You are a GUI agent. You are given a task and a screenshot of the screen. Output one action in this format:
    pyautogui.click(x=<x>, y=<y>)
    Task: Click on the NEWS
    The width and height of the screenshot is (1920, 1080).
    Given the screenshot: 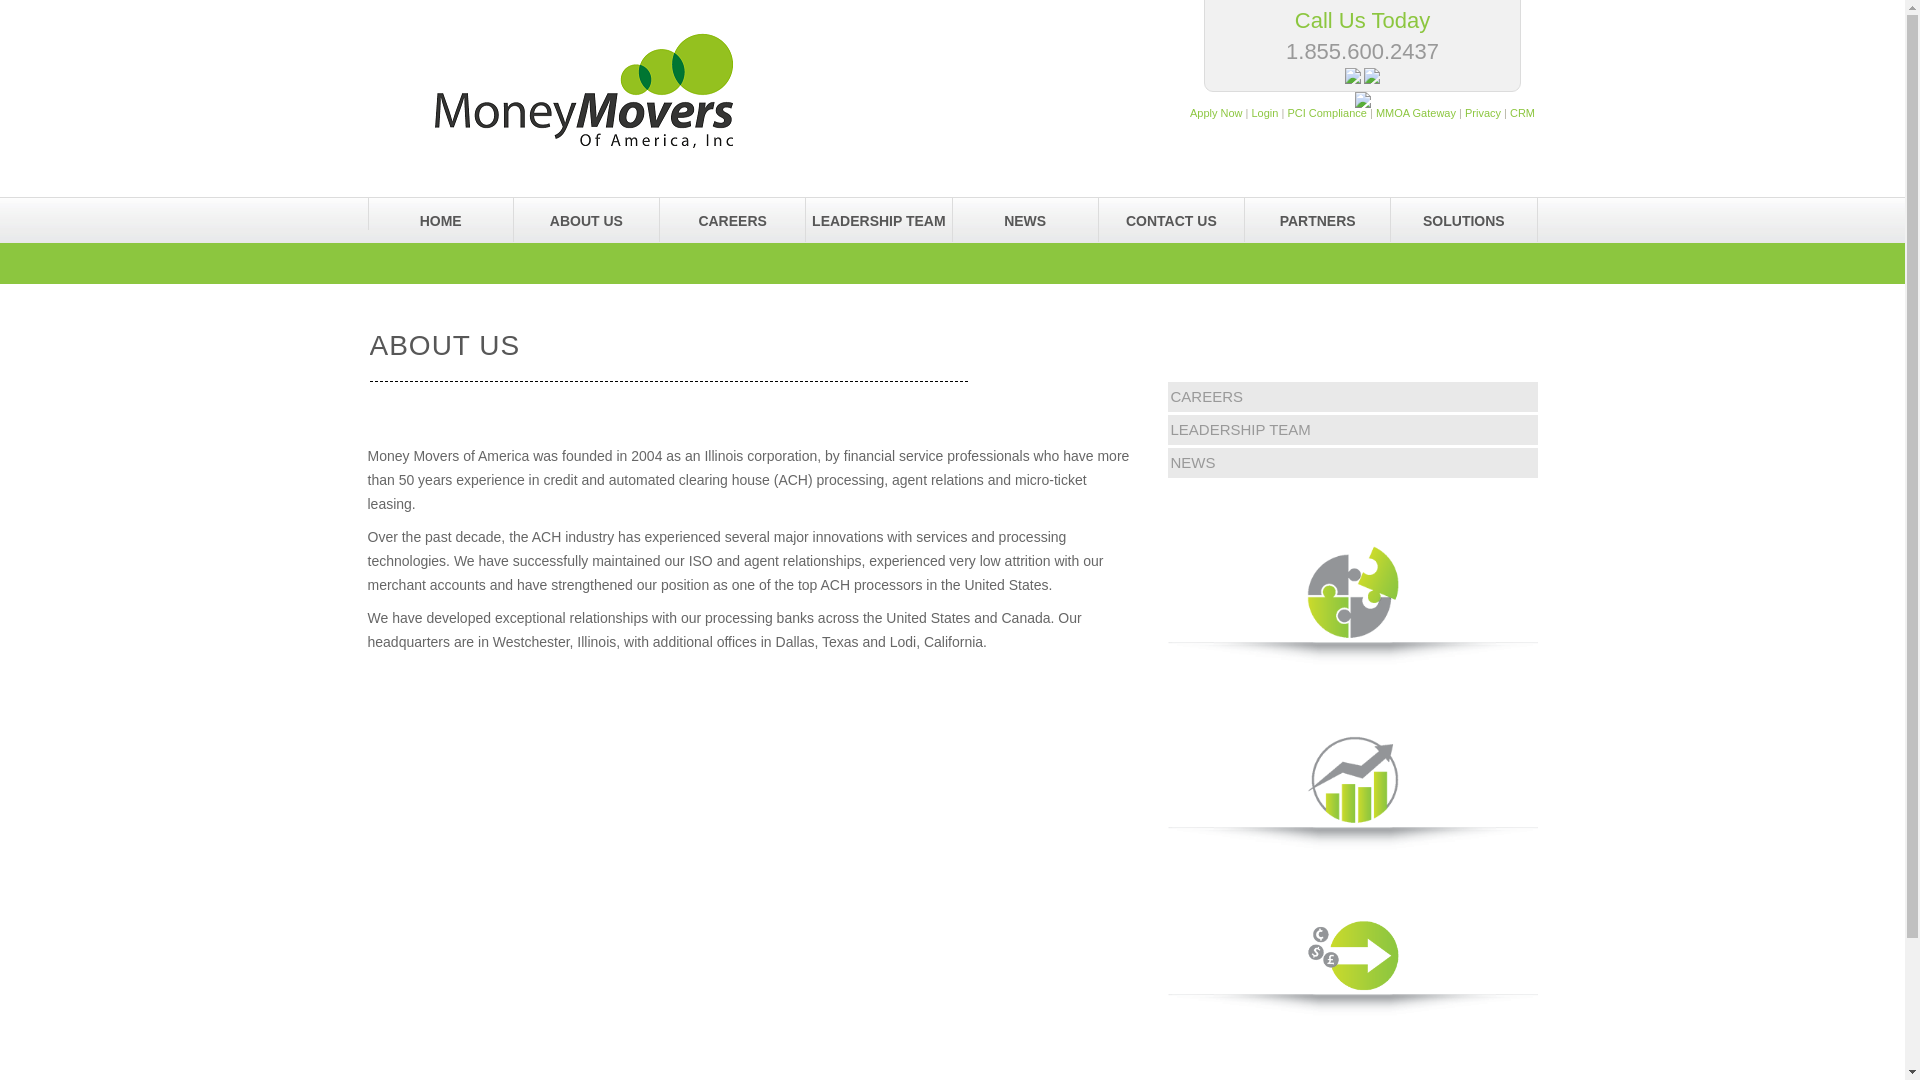 What is the action you would take?
    pyautogui.click(x=1024, y=214)
    